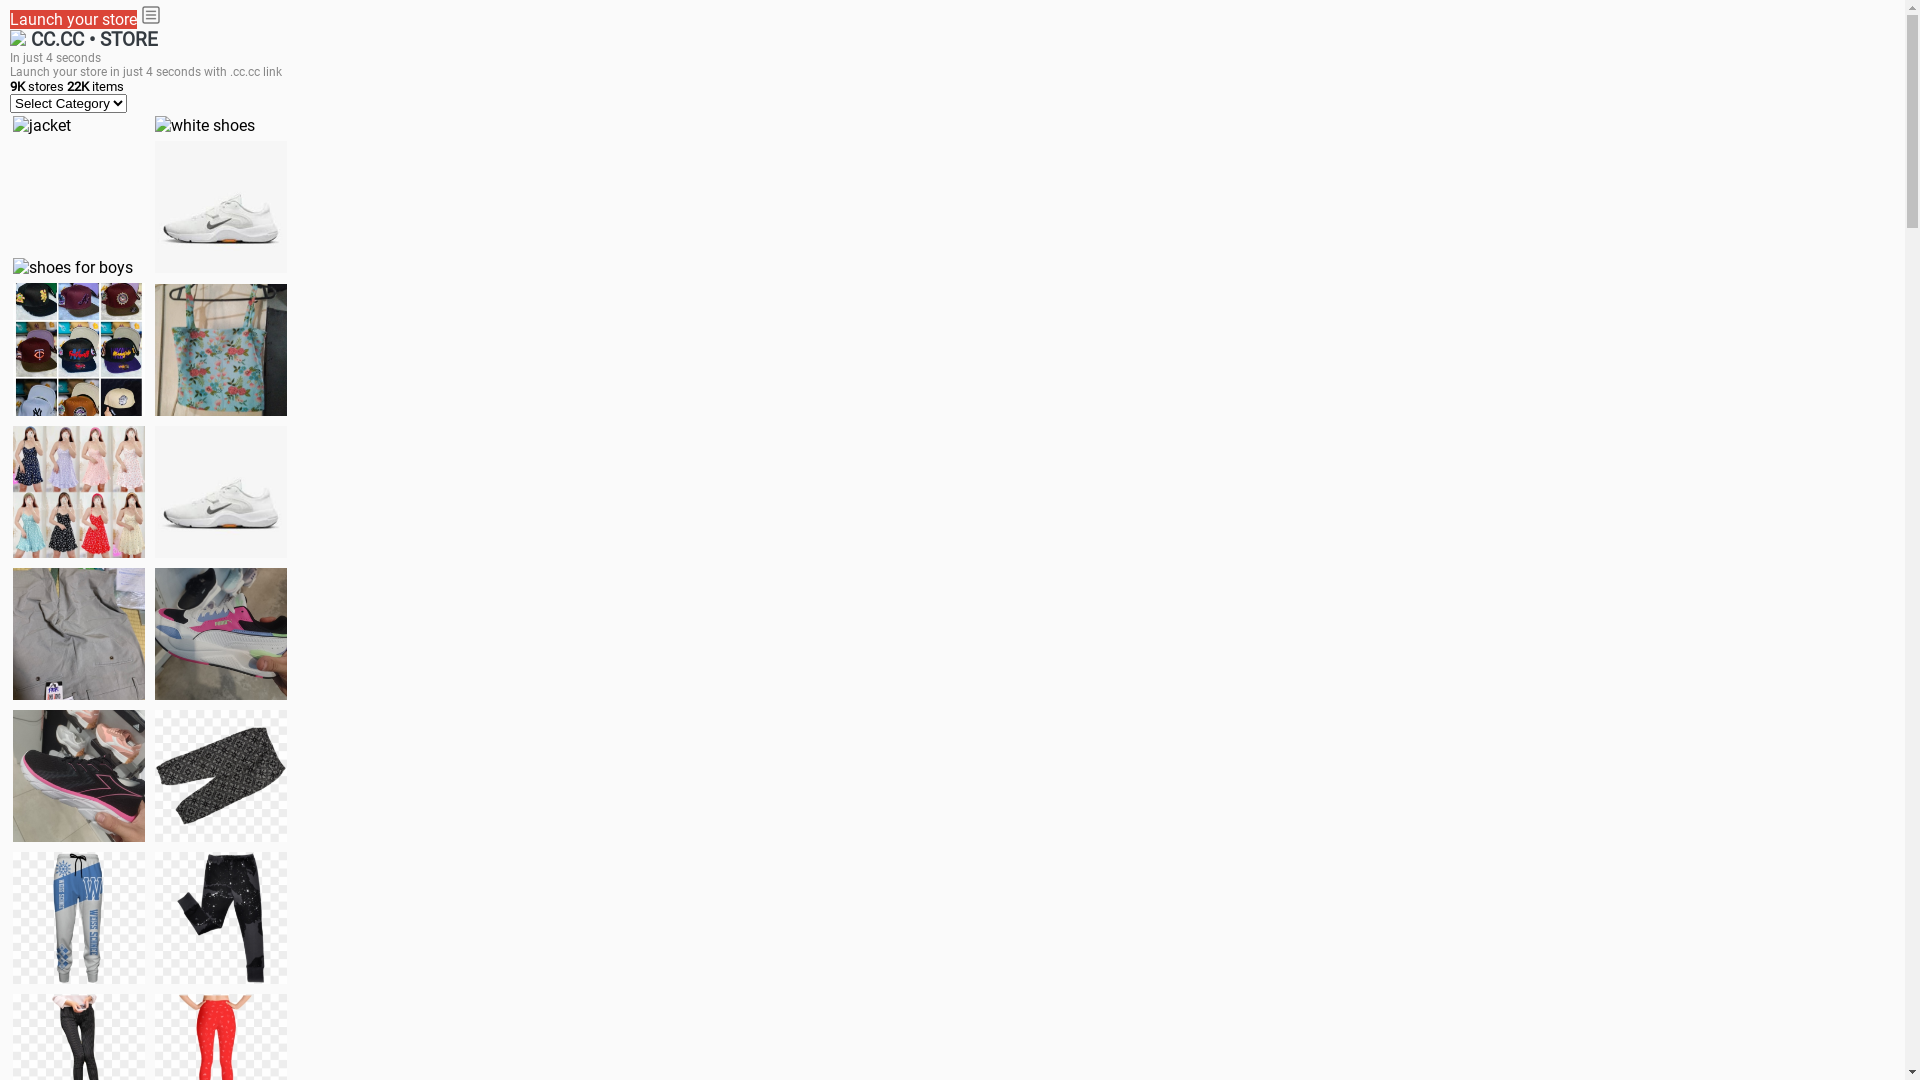 Image resolution: width=1920 pixels, height=1080 pixels. Describe the element at coordinates (205, 126) in the screenshot. I see `white shoes` at that location.